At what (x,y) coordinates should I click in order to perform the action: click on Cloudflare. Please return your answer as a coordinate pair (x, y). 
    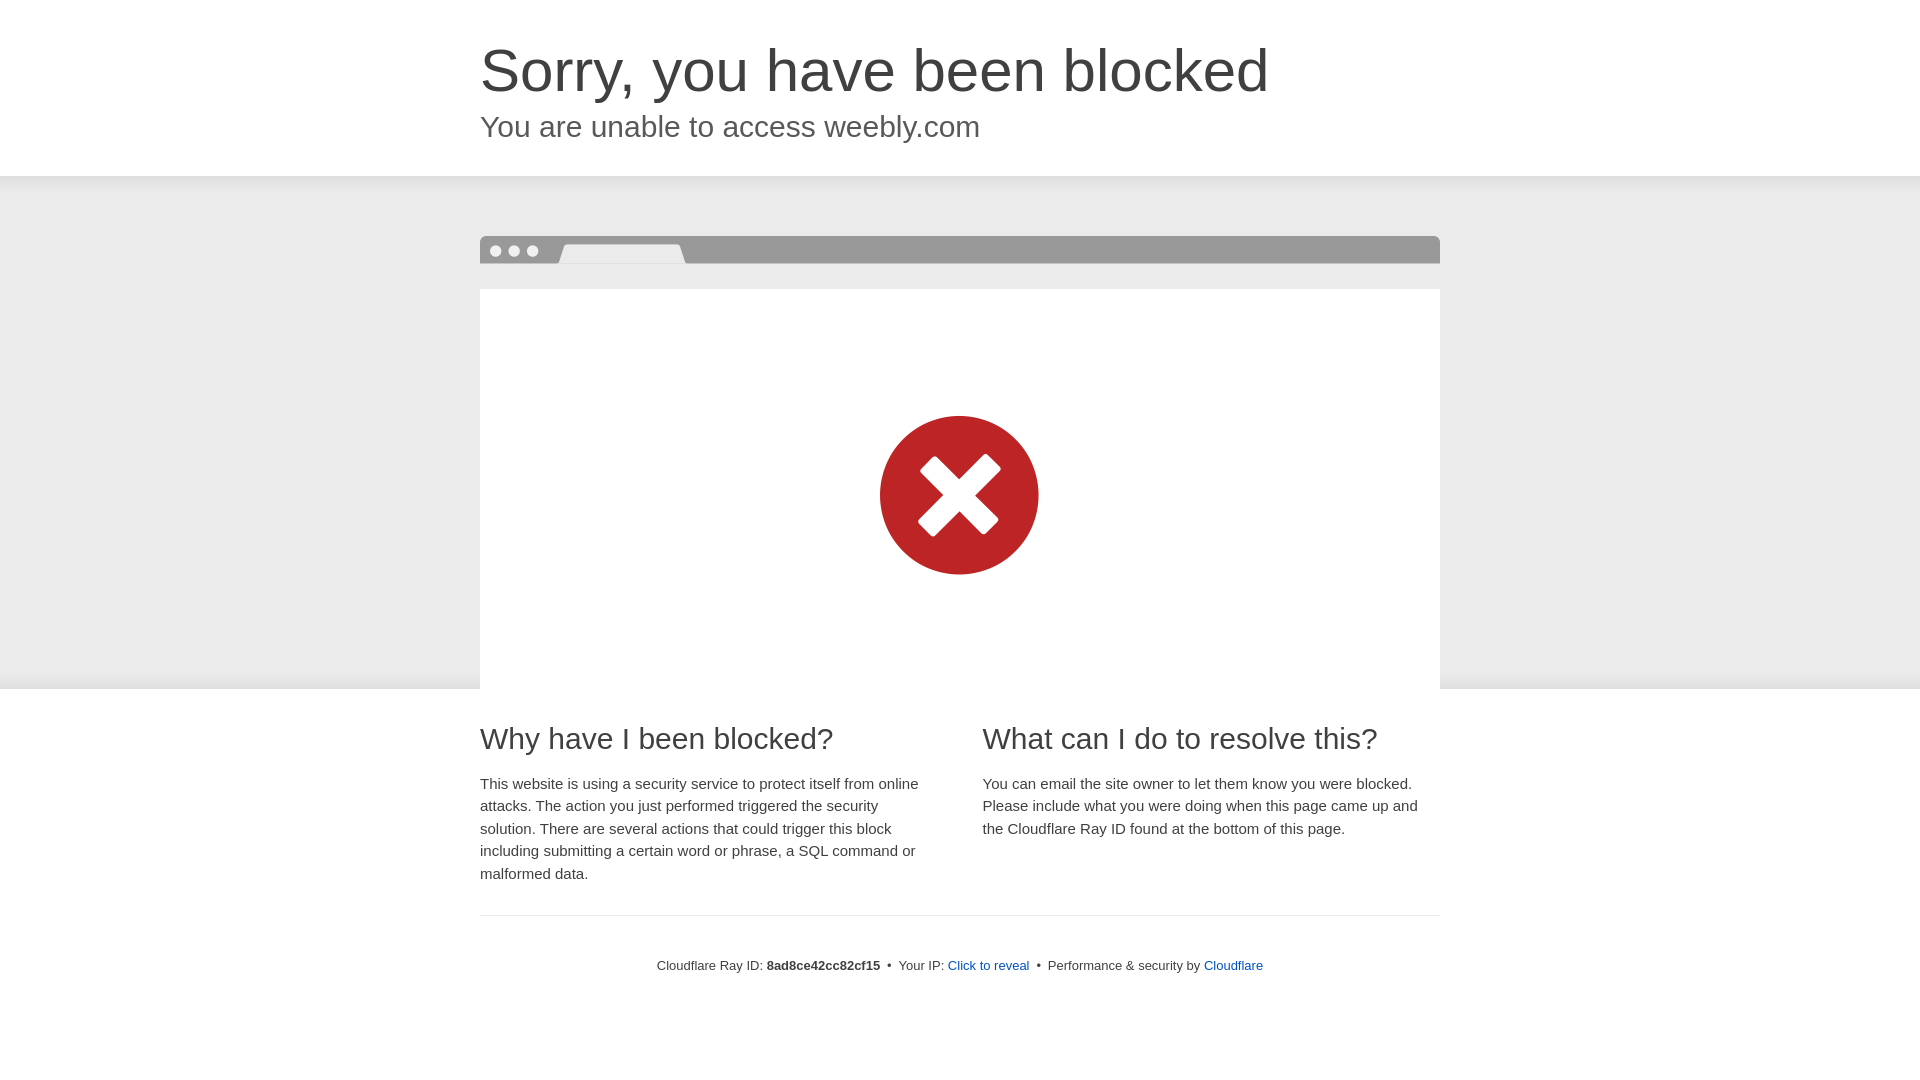
    Looking at the image, I should click on (1233, 965).